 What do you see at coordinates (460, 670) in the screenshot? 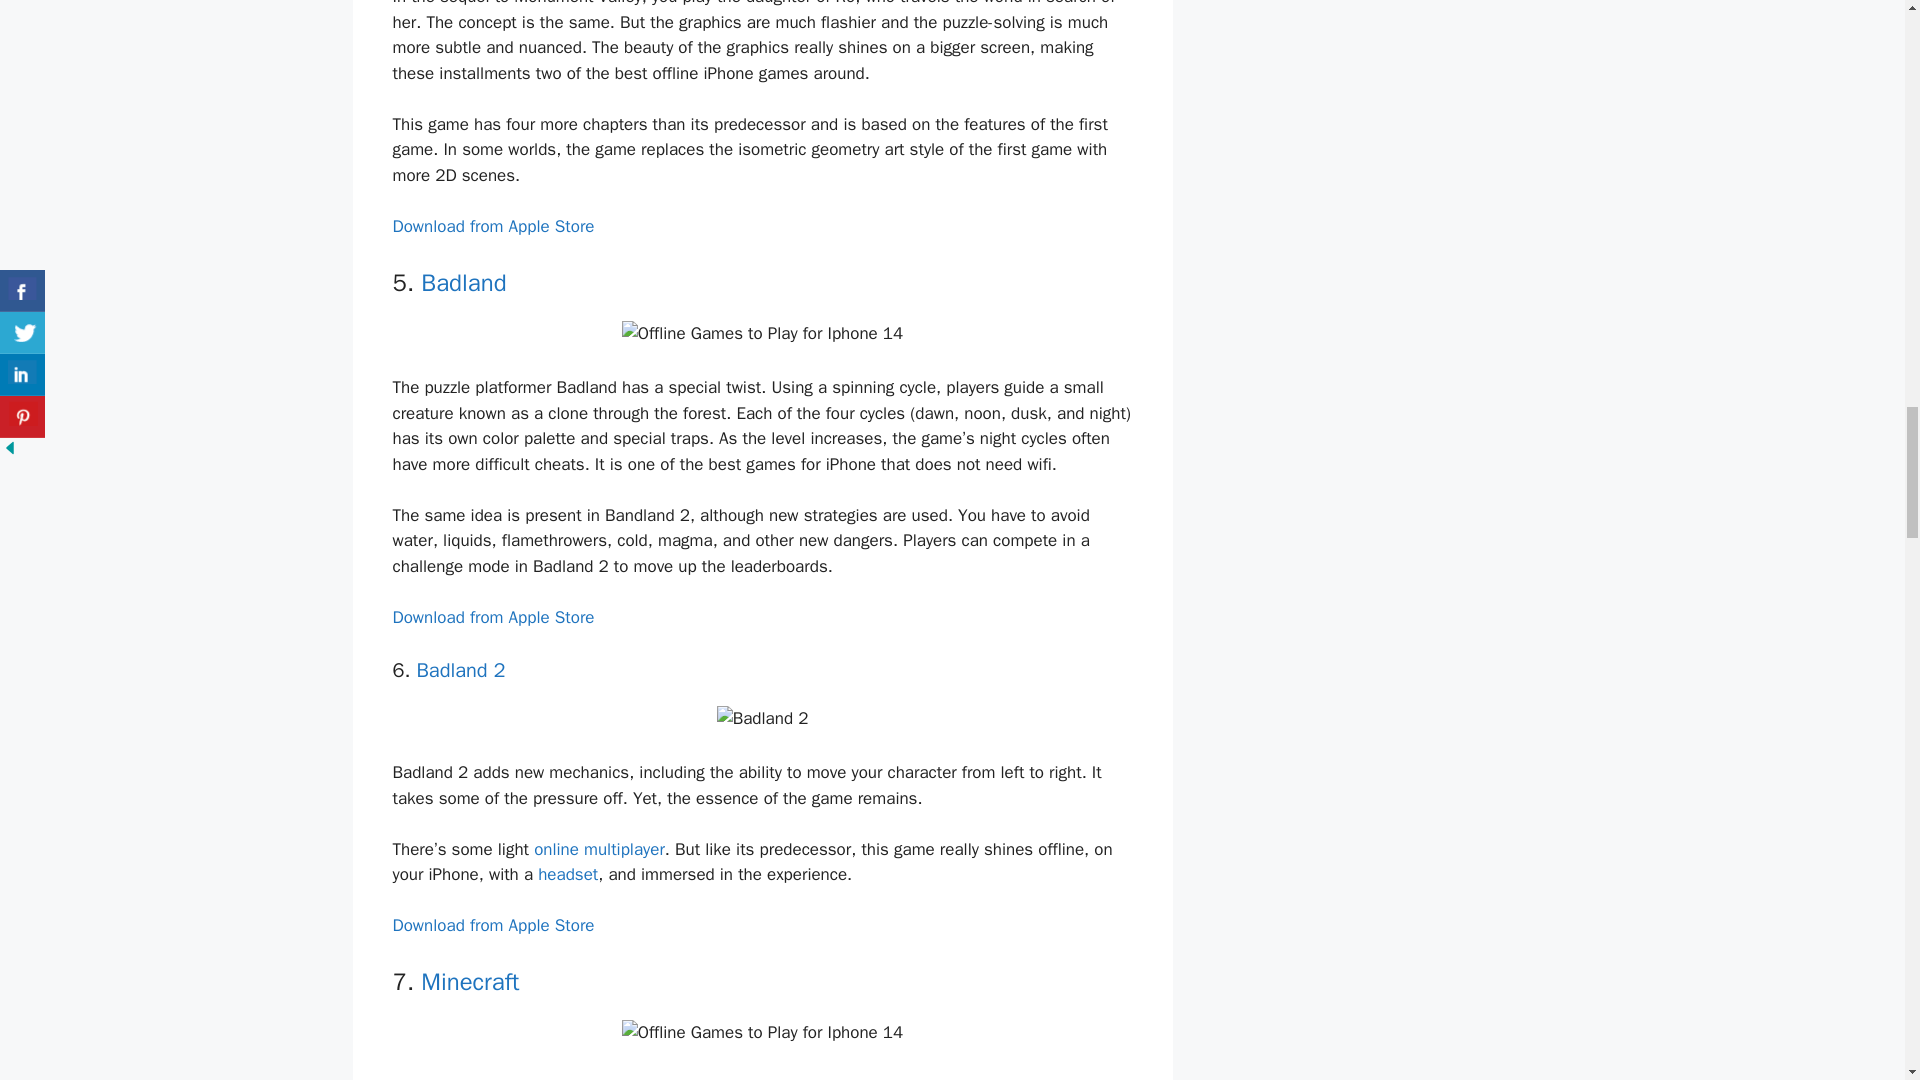
I see `Badland 2` at bounding box center [460, 670].